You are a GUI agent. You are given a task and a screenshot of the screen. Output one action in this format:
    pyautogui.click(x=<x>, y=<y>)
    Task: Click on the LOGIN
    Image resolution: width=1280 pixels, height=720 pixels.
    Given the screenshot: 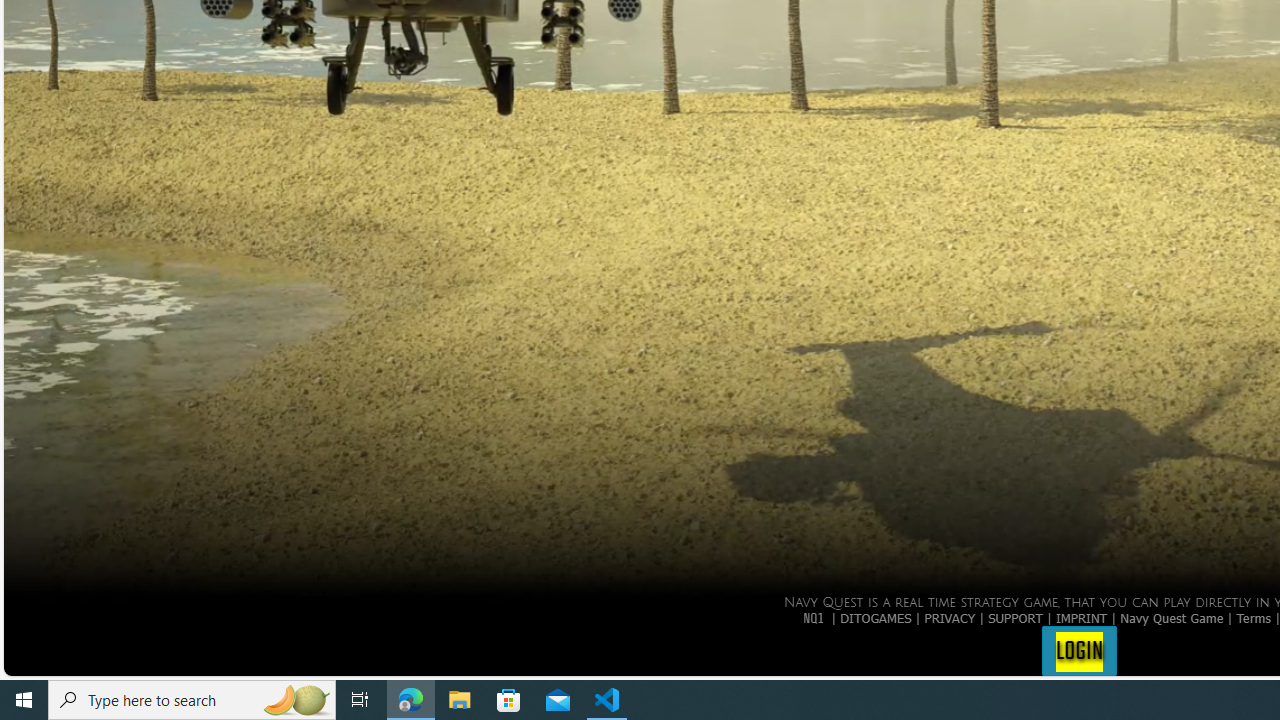 What is the action you would take?
    pyautogui.click(x=1079, y=650)
    